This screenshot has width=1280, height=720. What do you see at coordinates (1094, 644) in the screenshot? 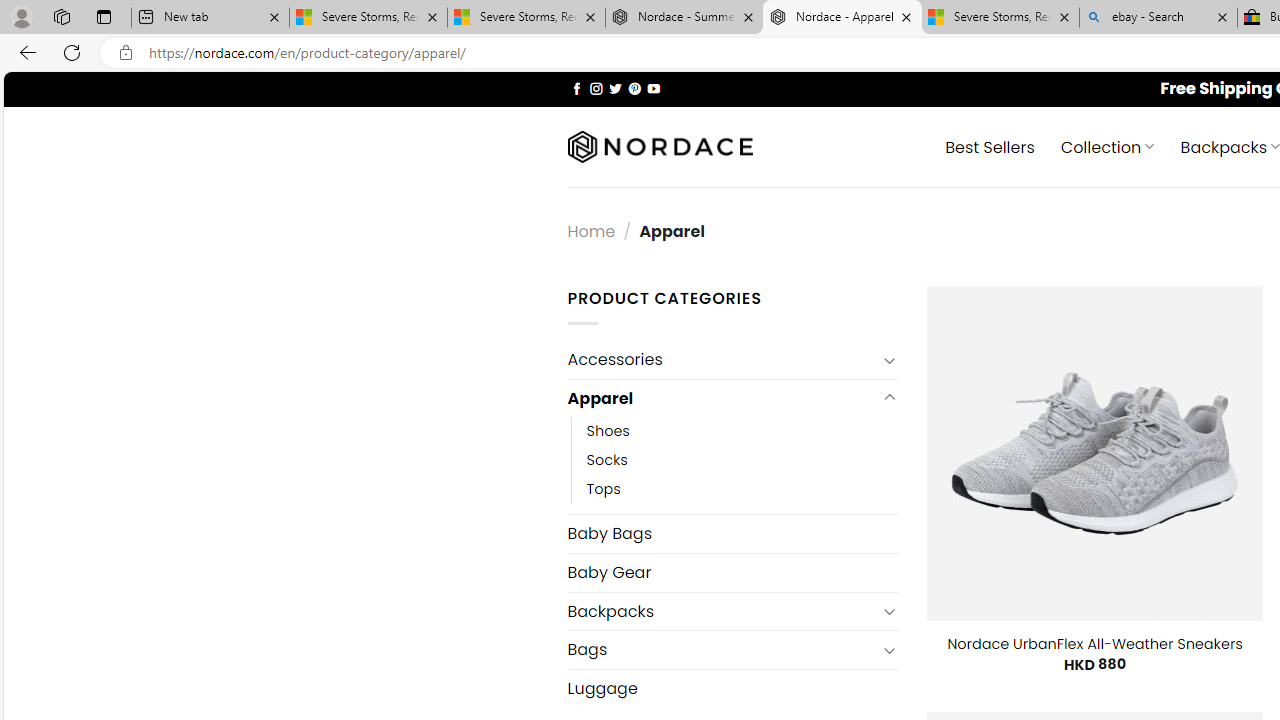
I see `Nordace UrbanFlex All-Weather Sneakers` at bounding box center [1094, 644].